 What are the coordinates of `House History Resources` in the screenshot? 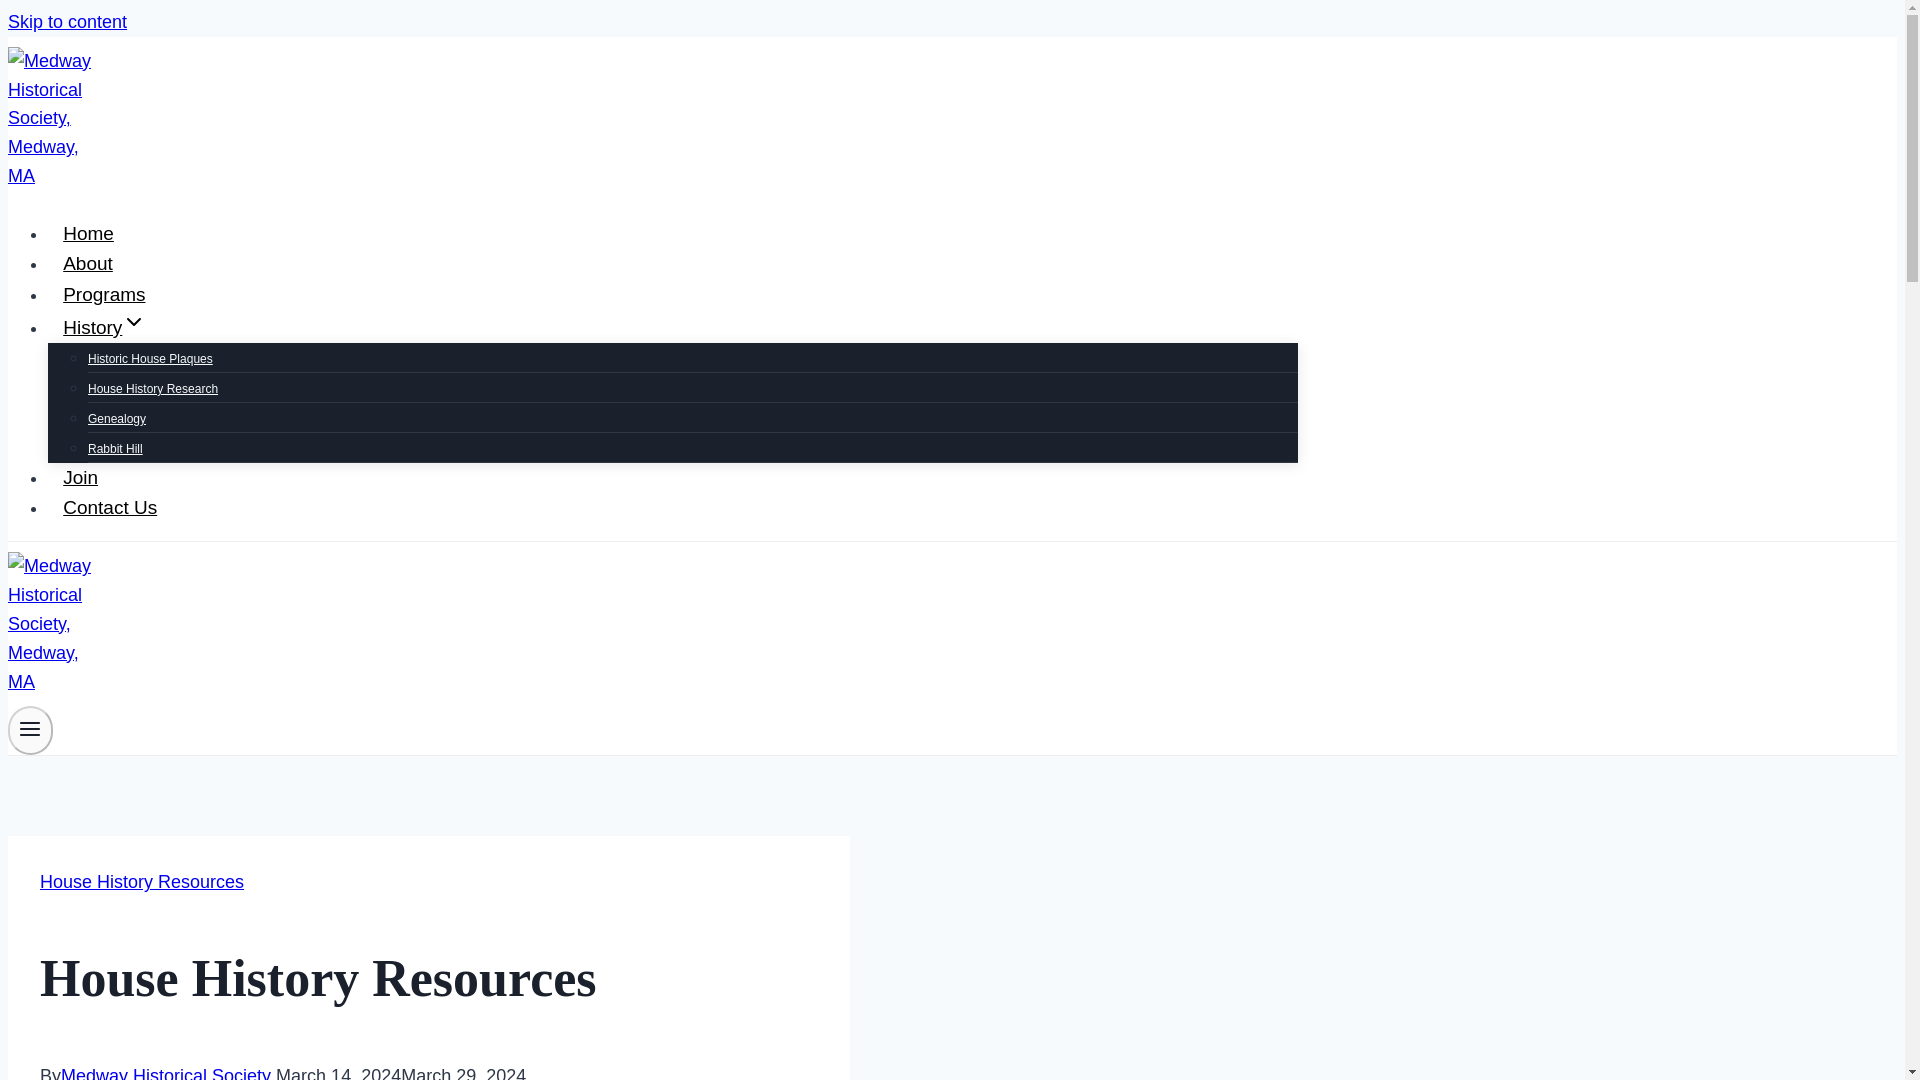 It's located at (142, 882).